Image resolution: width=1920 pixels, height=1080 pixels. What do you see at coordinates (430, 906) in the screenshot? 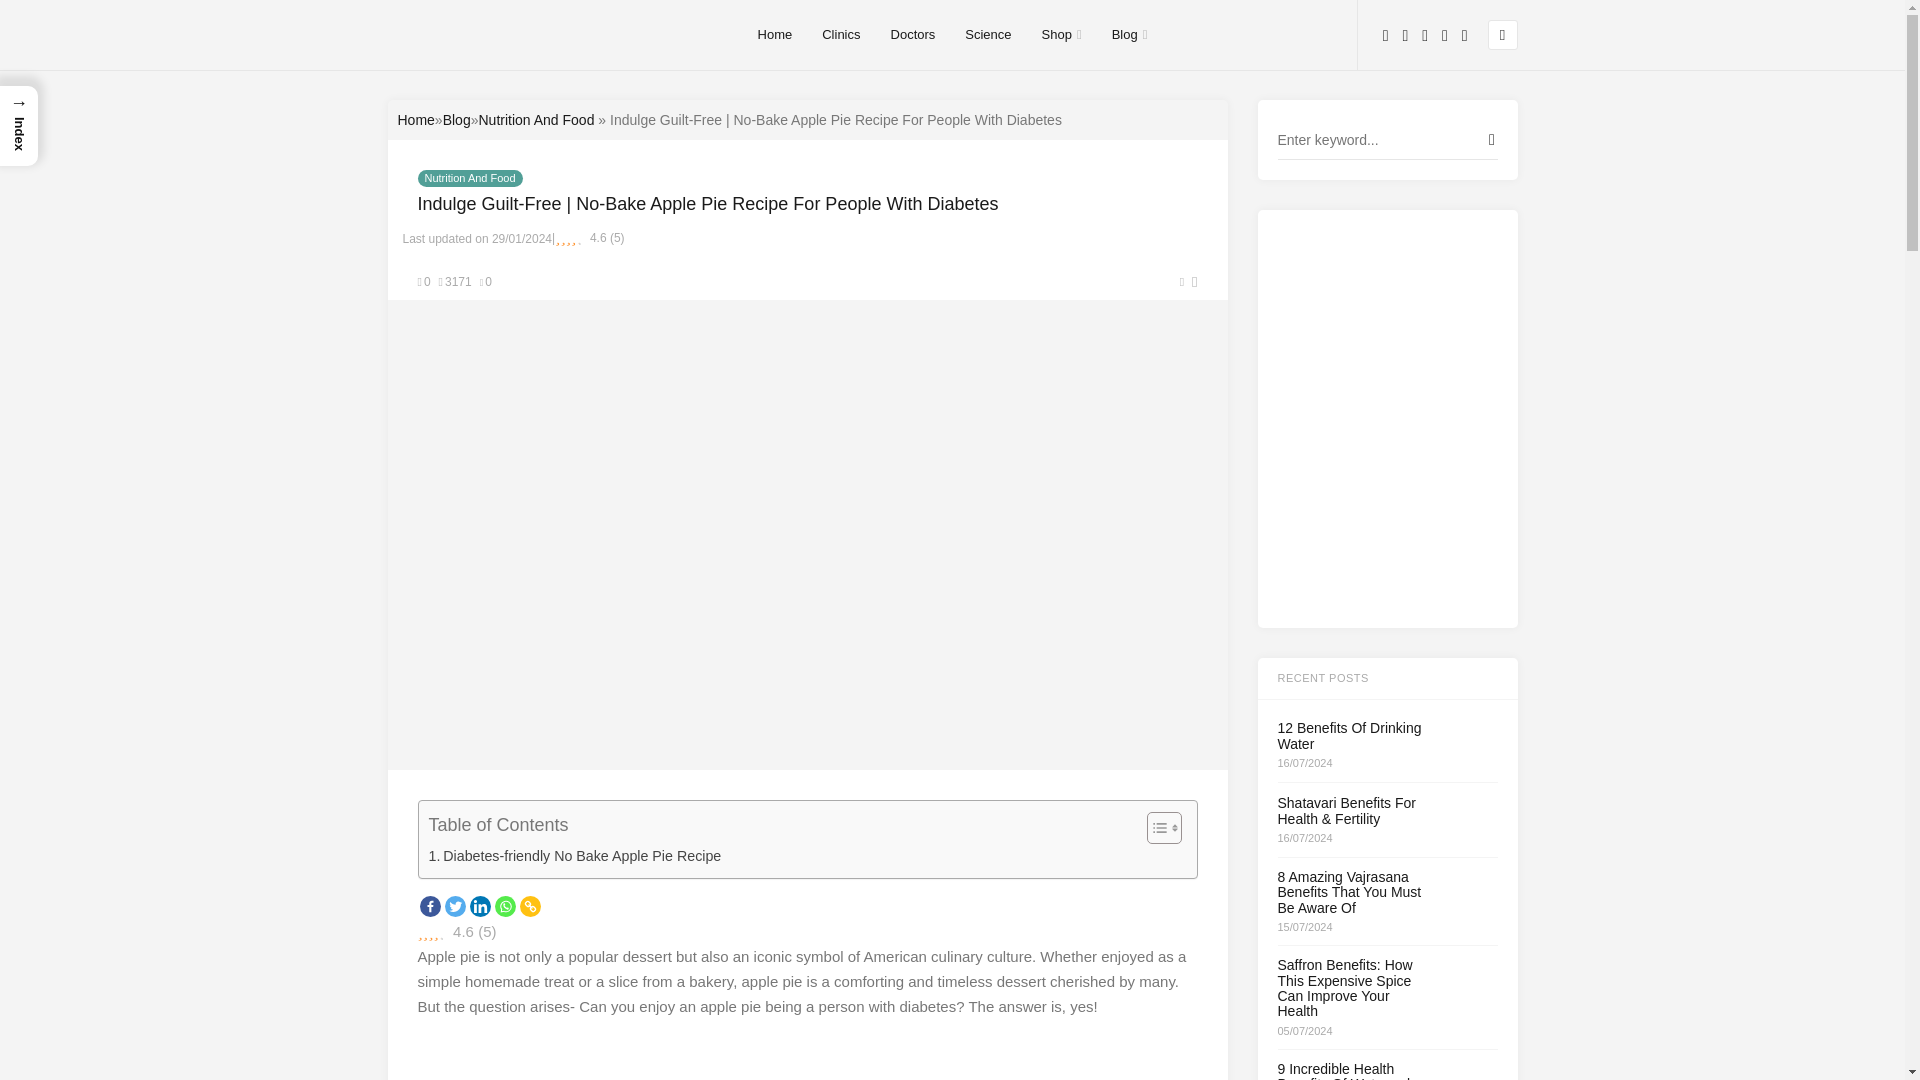
I see `Facebook` at bounding box center [430, 906].